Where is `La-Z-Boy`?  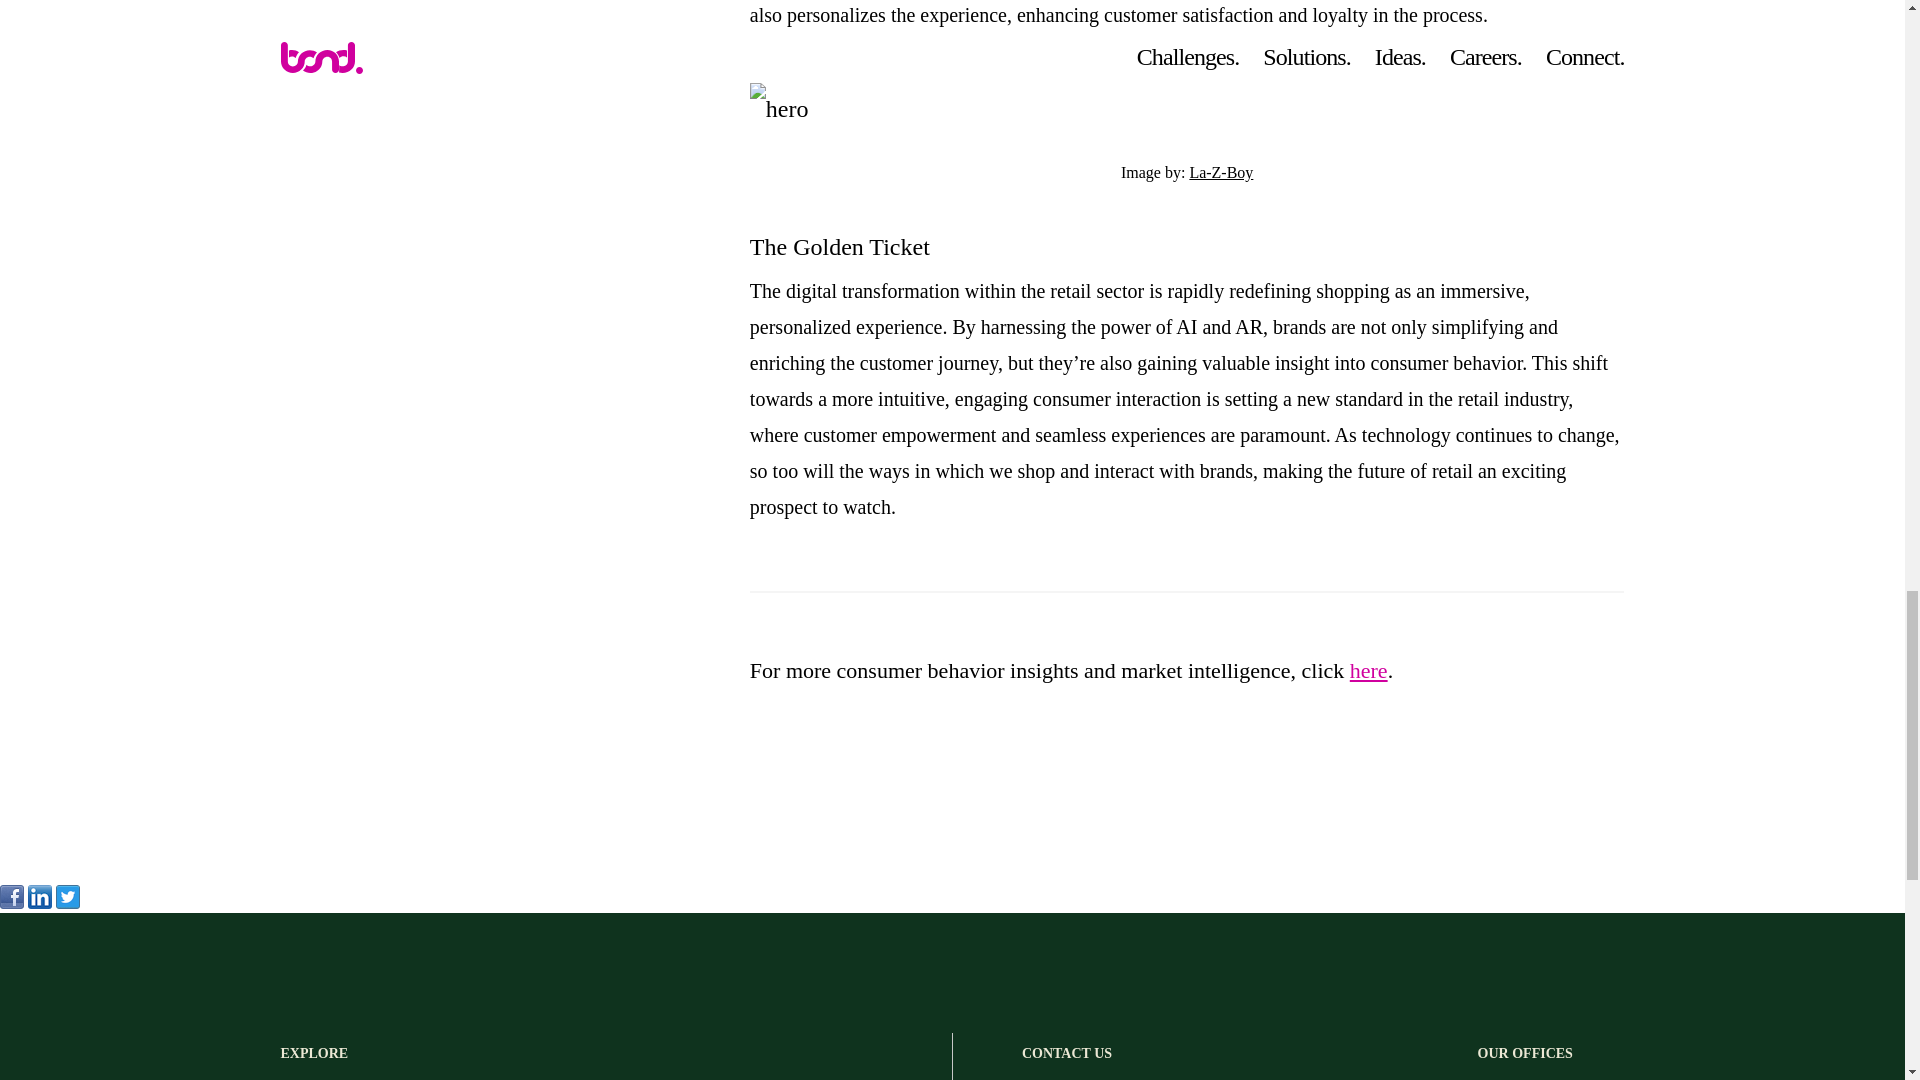
La-Z-Boy is located at coordinates (1220, 172).